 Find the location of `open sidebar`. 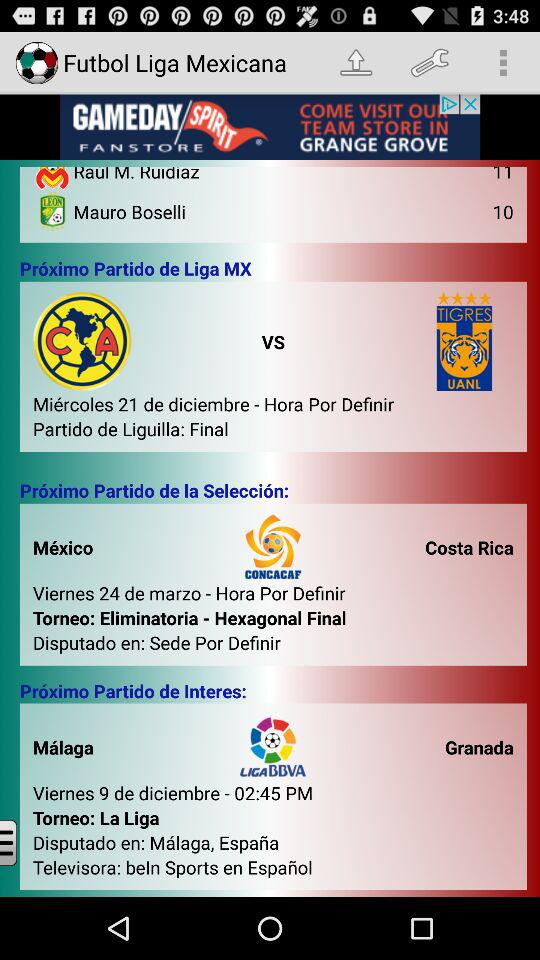

open sidebar is located at coordinates (24, 842).